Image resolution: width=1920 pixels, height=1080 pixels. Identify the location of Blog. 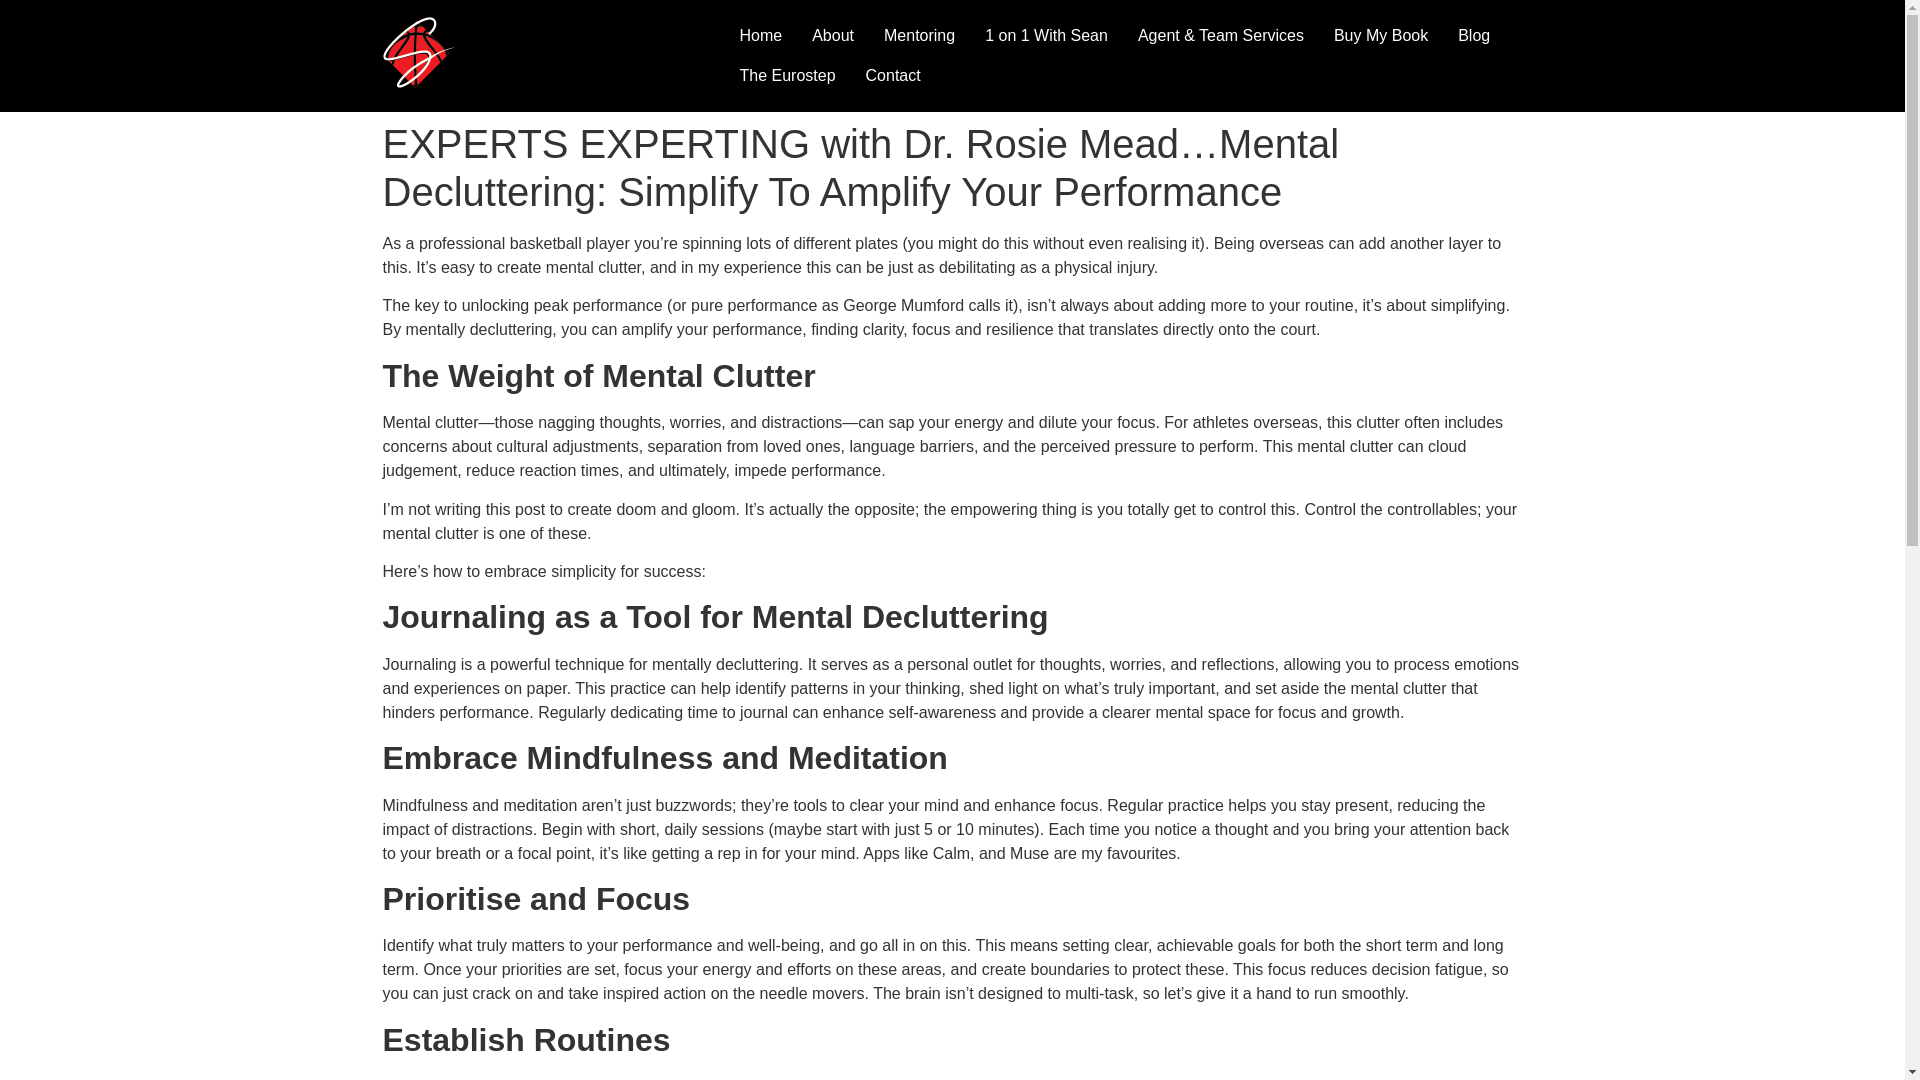
(1474, 36).